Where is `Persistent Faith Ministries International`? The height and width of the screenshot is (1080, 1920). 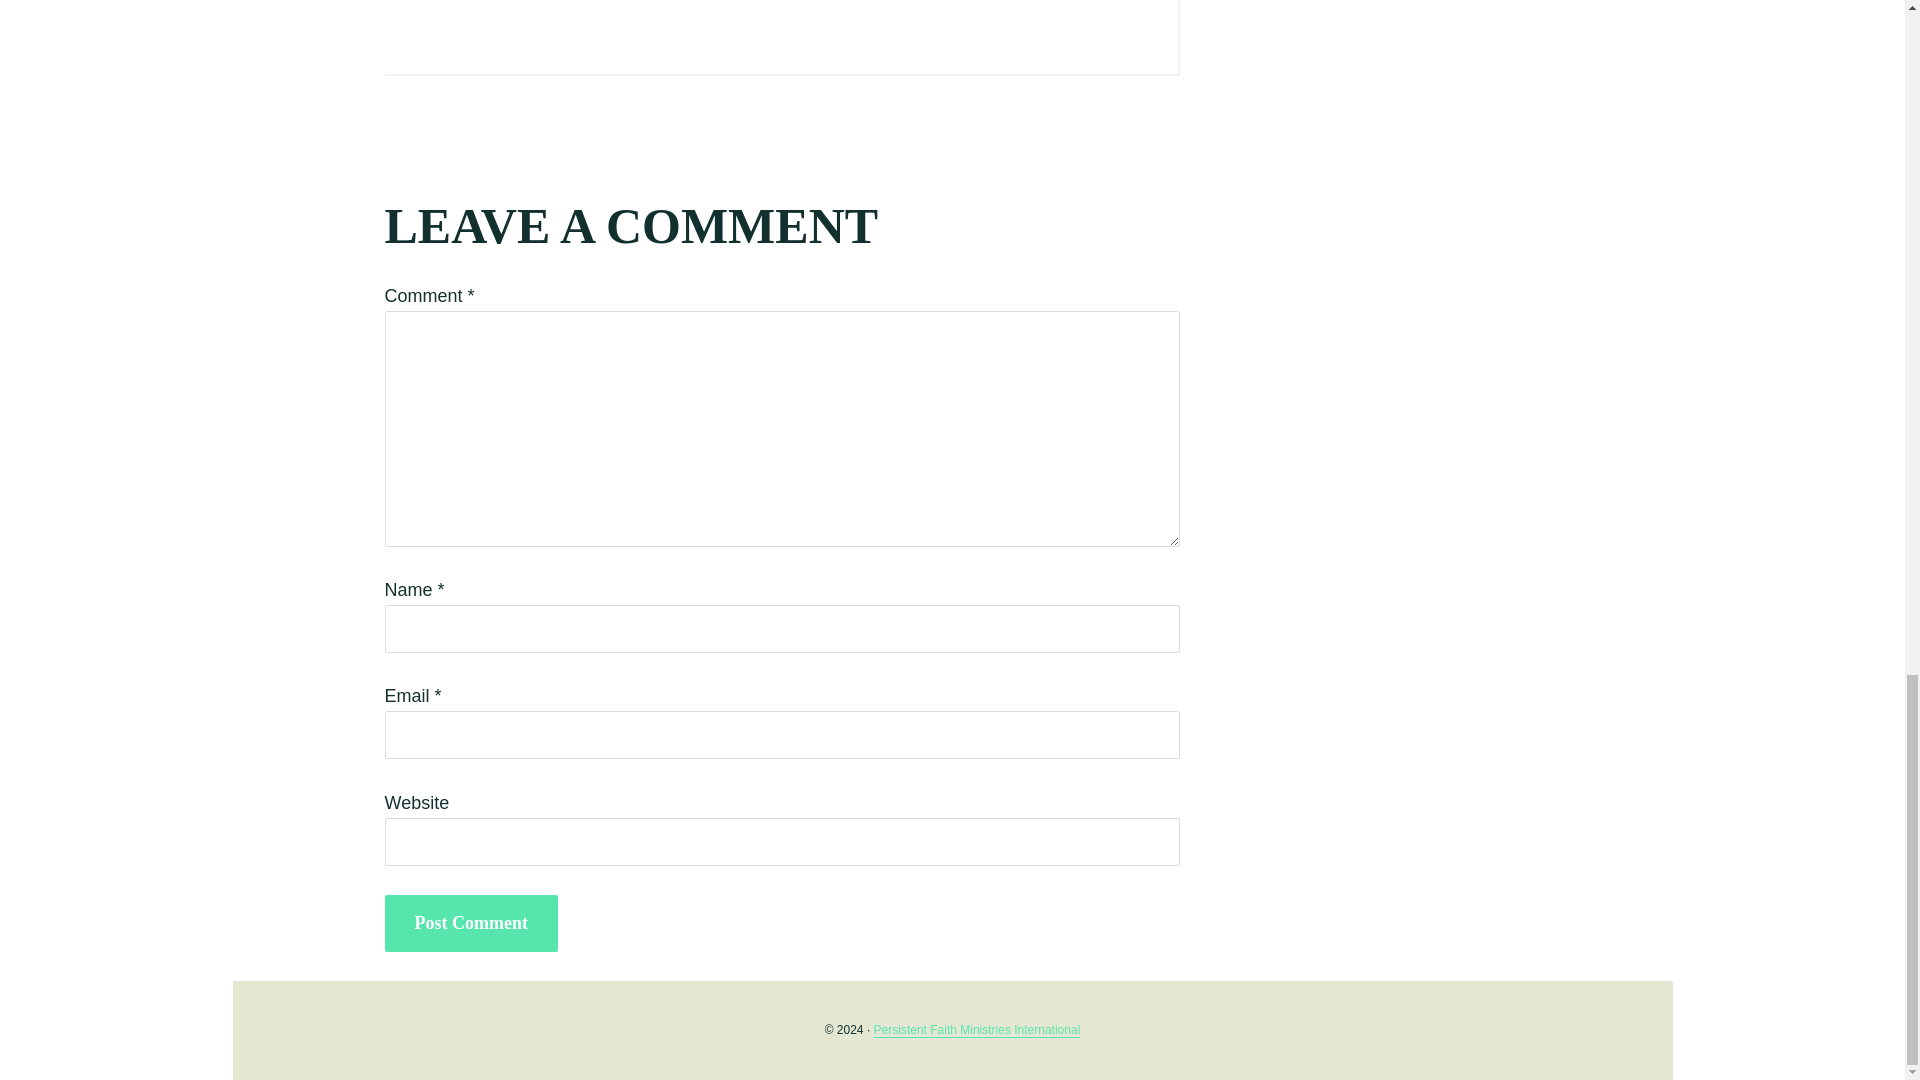 Persistent Faith Ministries International is located at coordinates (976, 1030).